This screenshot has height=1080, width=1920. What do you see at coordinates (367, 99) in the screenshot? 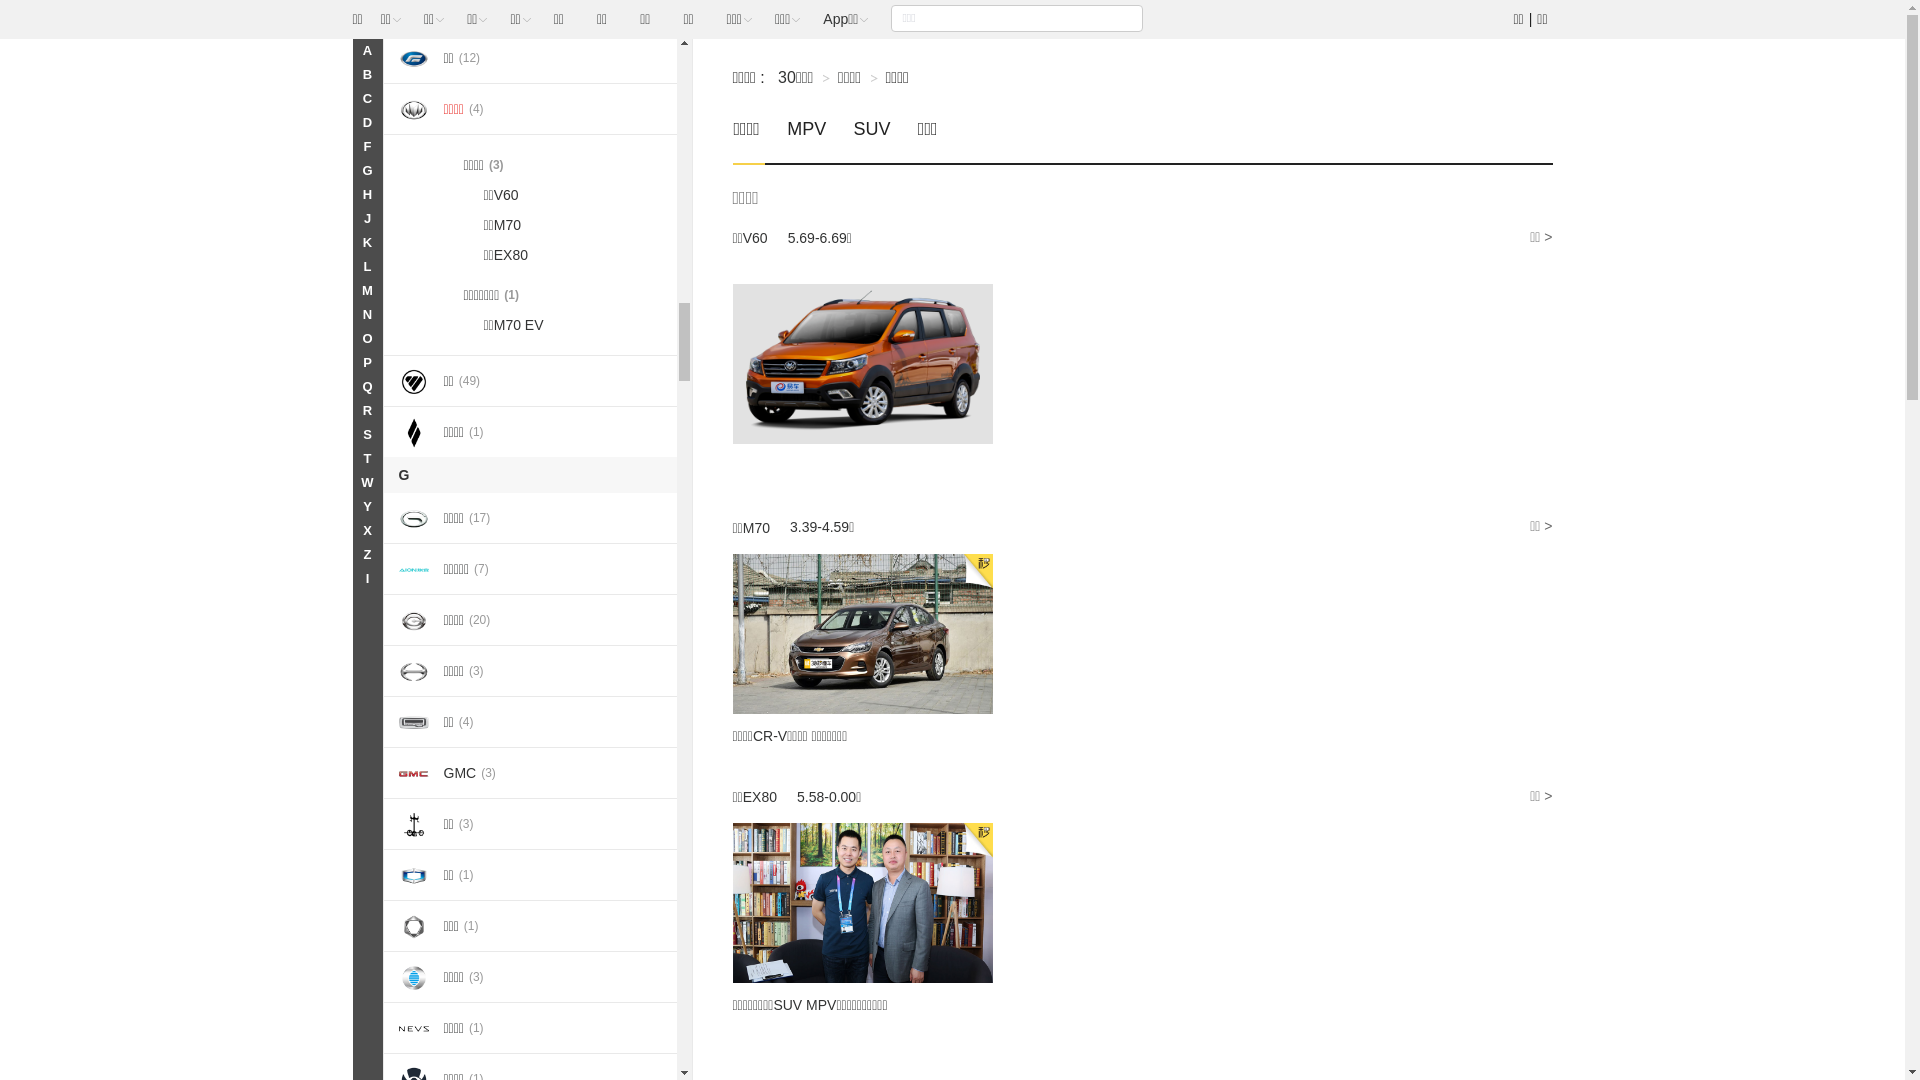
I see `C` at bounding box center [367, 99].